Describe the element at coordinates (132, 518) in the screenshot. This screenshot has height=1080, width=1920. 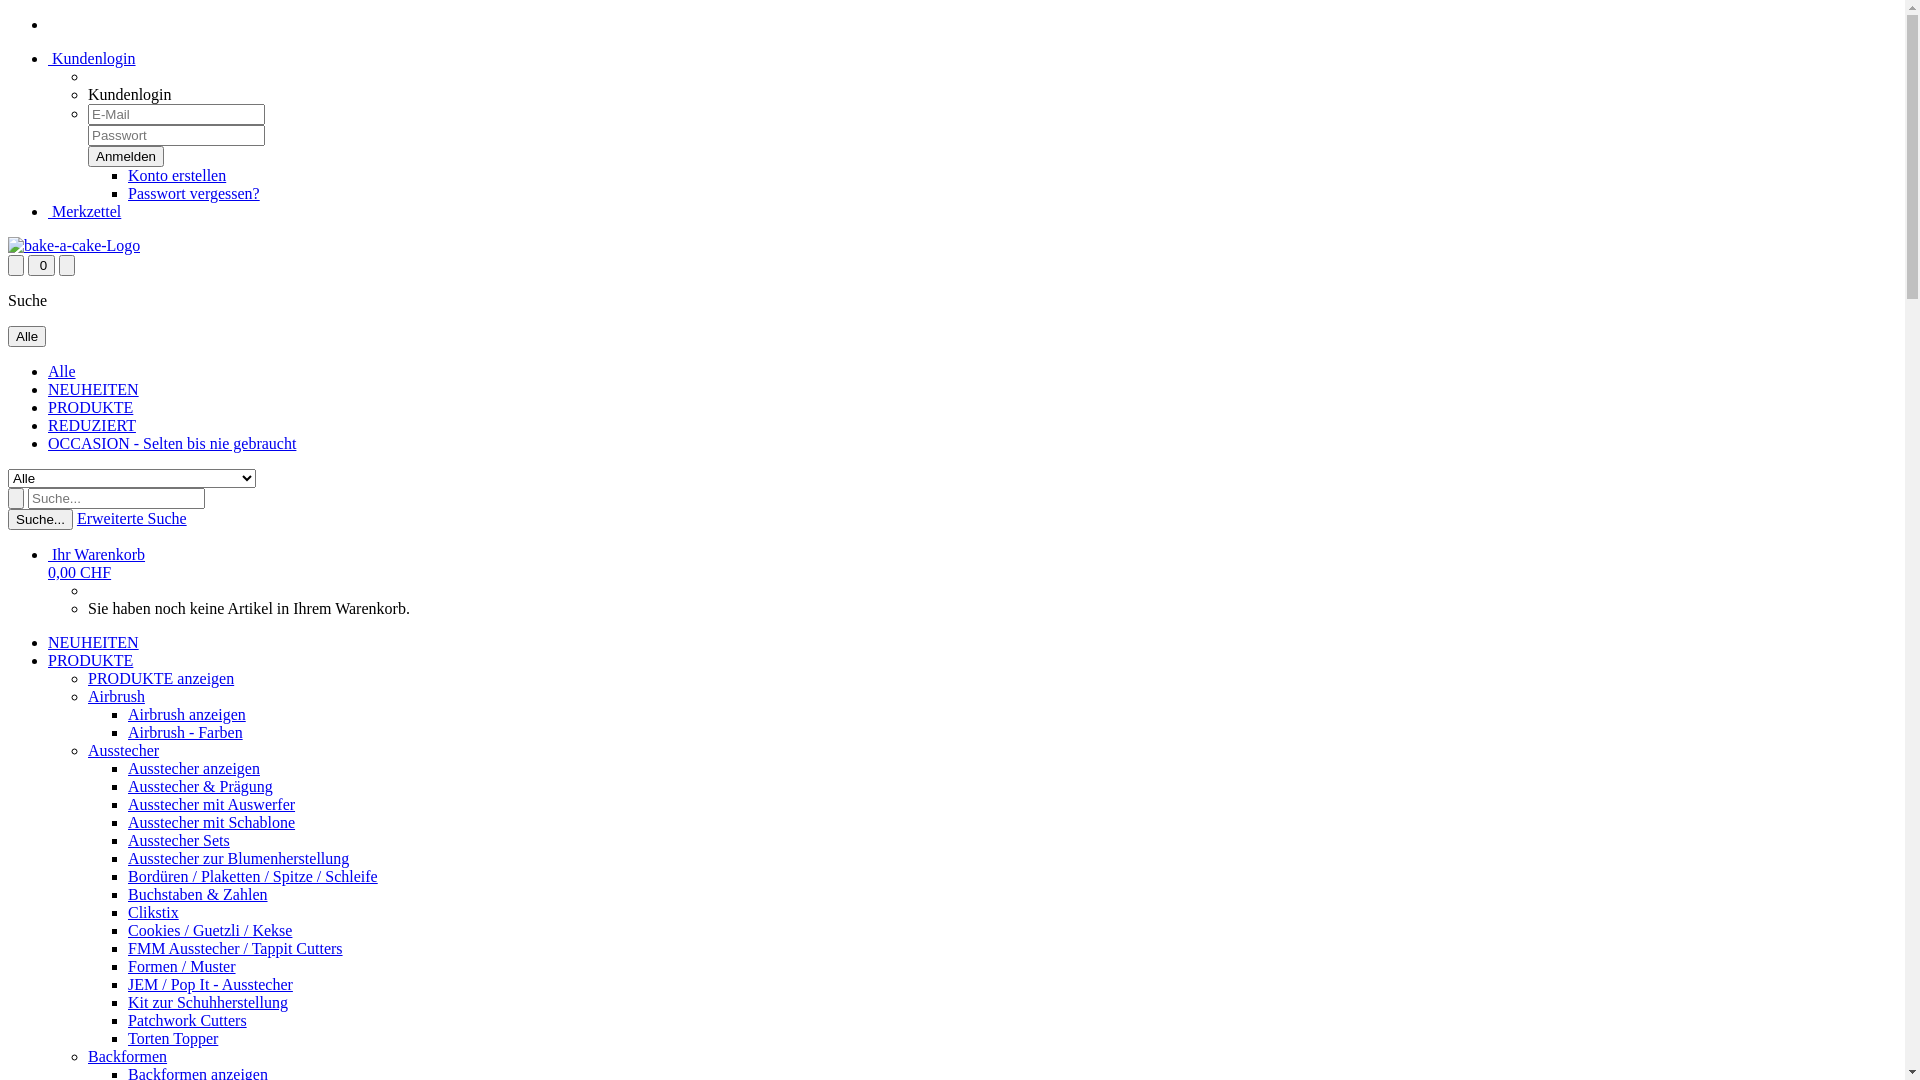
I see `Erweiterte Suche` at that location.